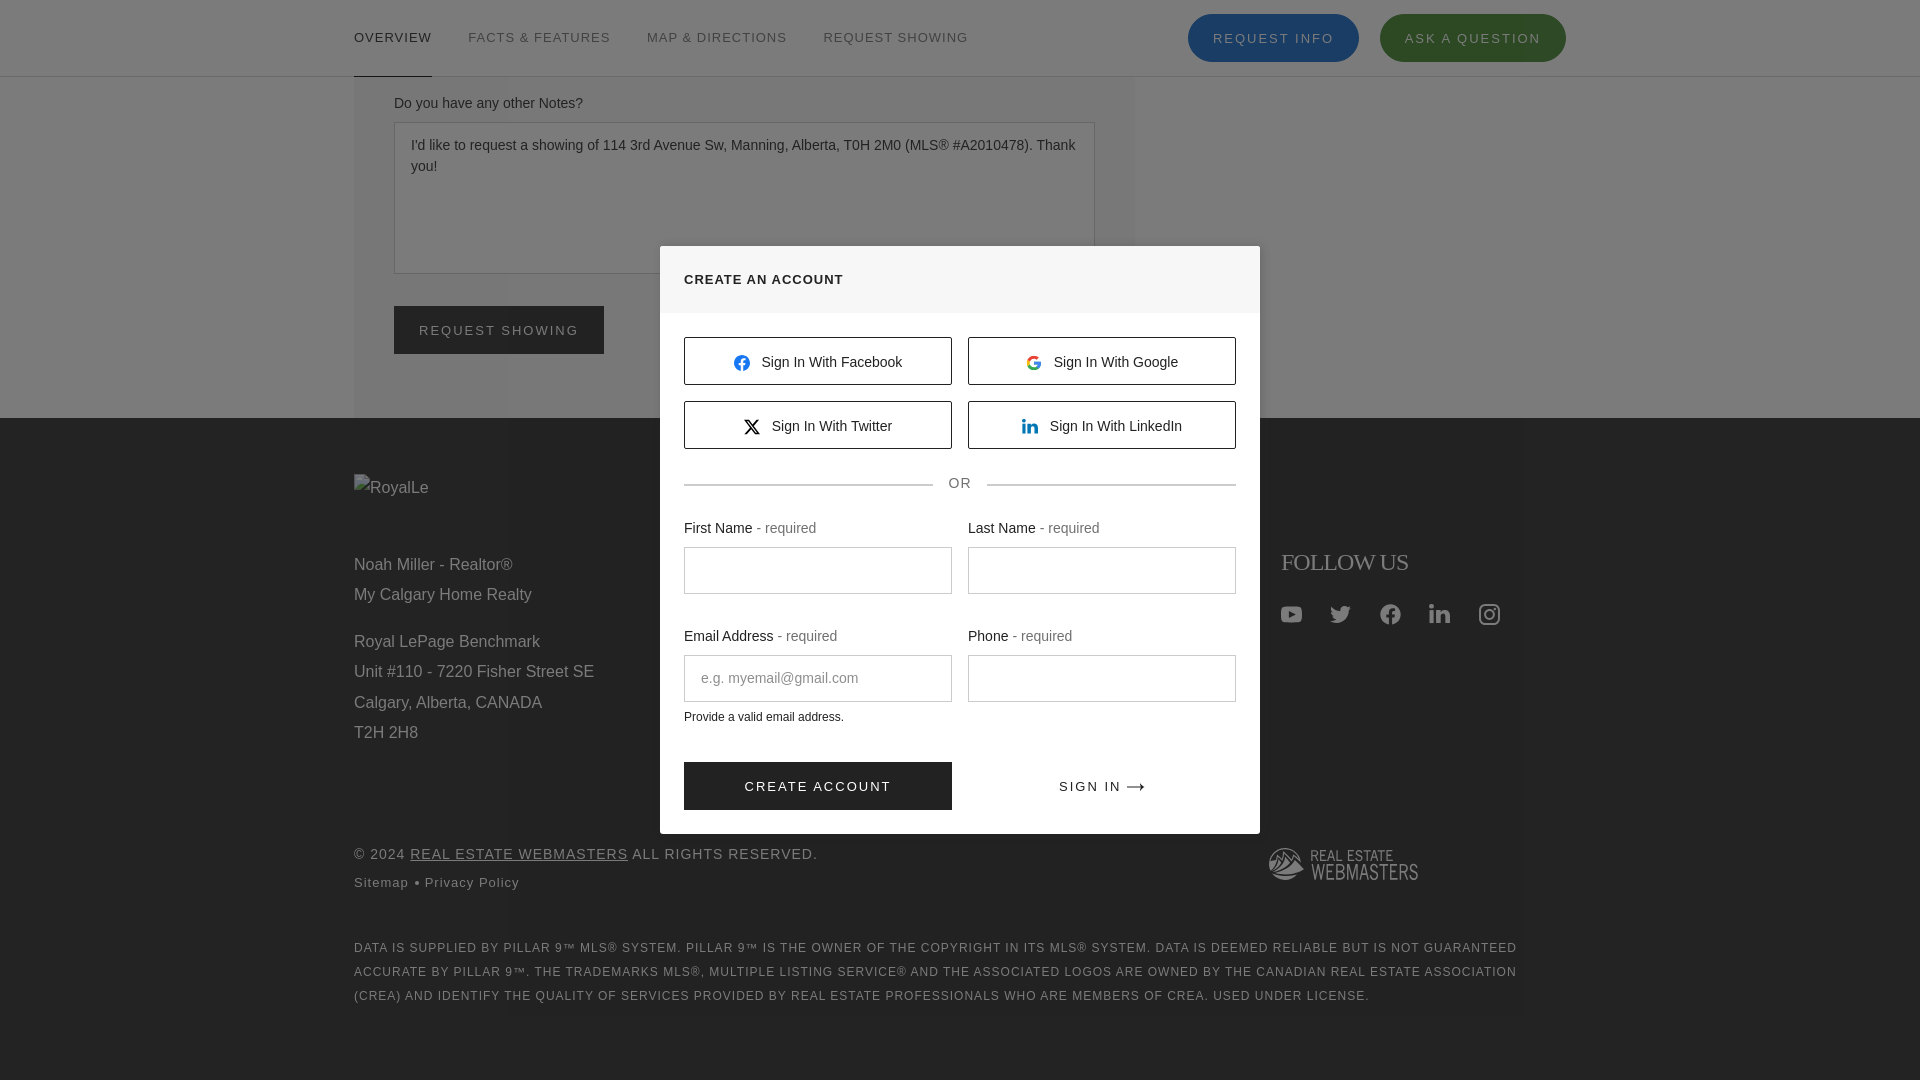 This screenshot has height=1080, width=1920. What do you see at coordinates (1390, 614) in the screenshot?
I see `FACEBOOK` at bounding box center [1390, 614].